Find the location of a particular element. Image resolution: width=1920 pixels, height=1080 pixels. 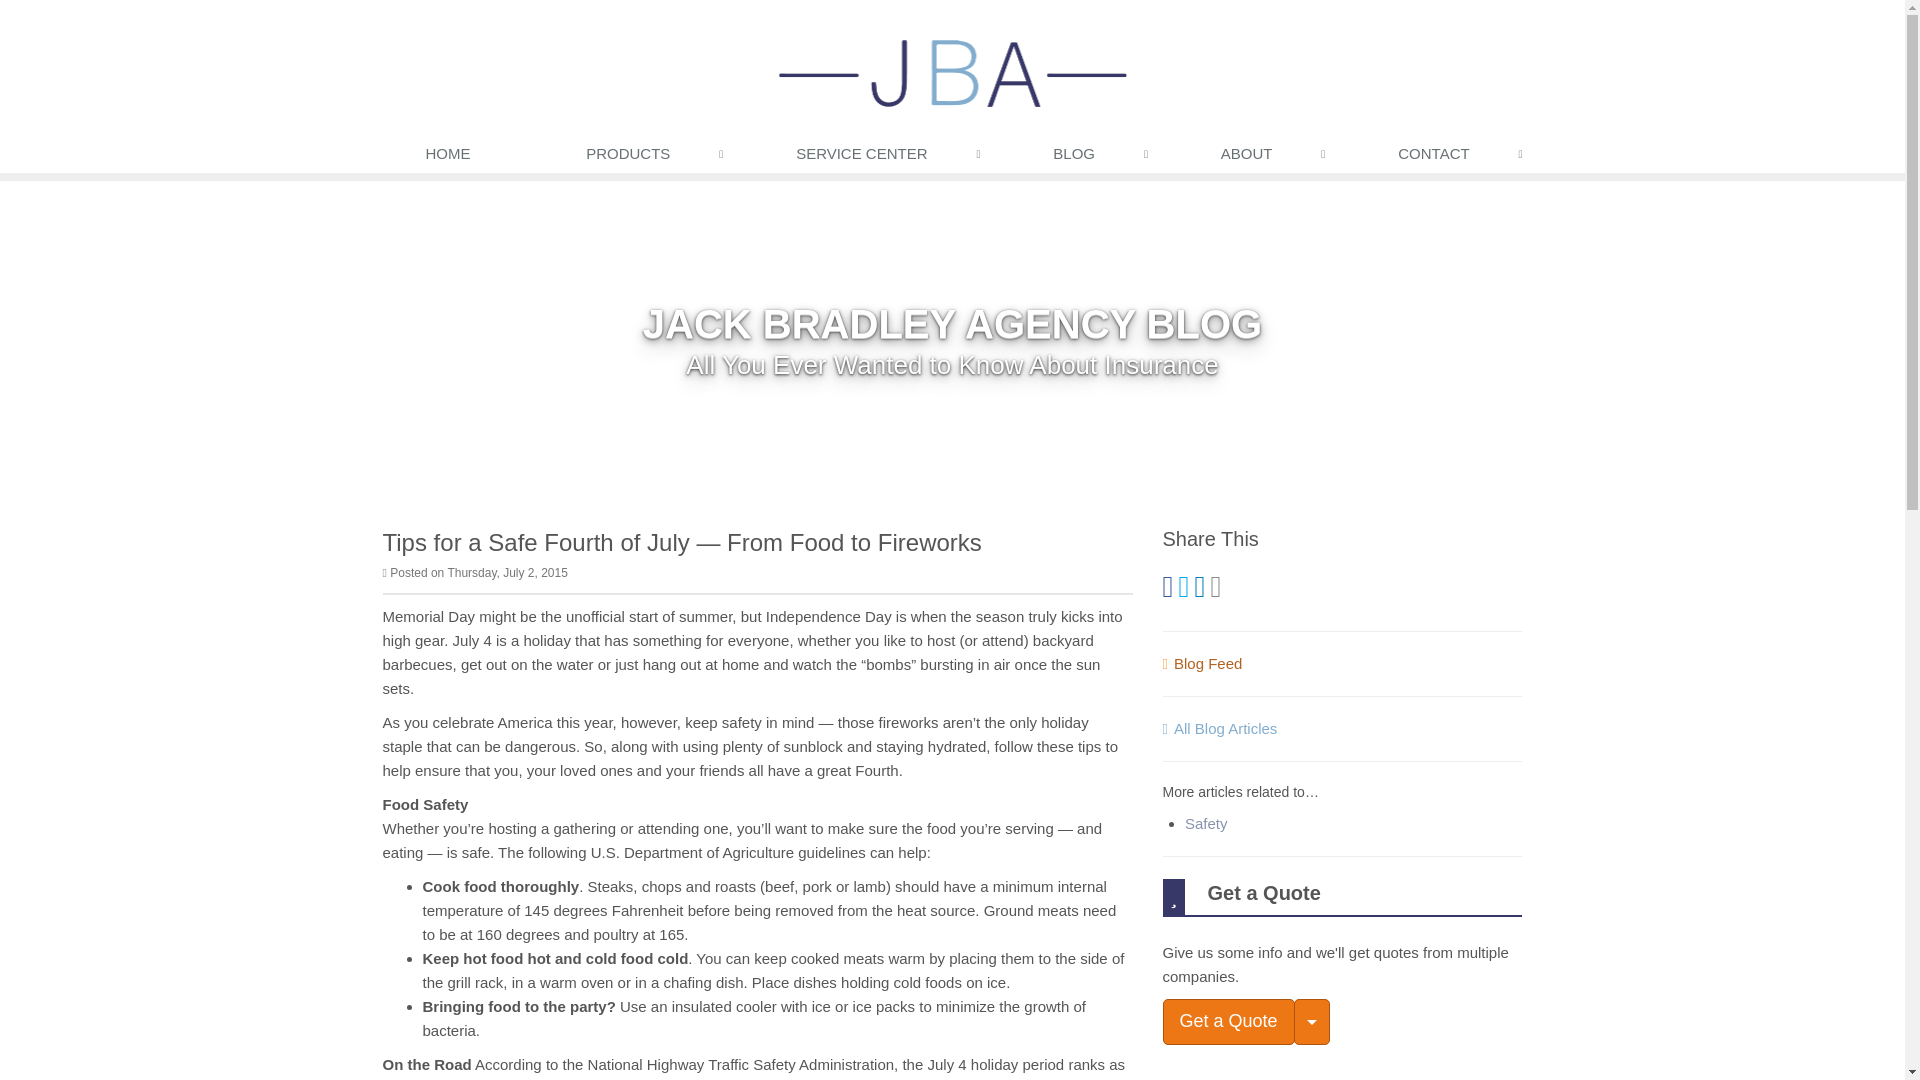

All Blog Articles is located at coordinates (1218, 728).